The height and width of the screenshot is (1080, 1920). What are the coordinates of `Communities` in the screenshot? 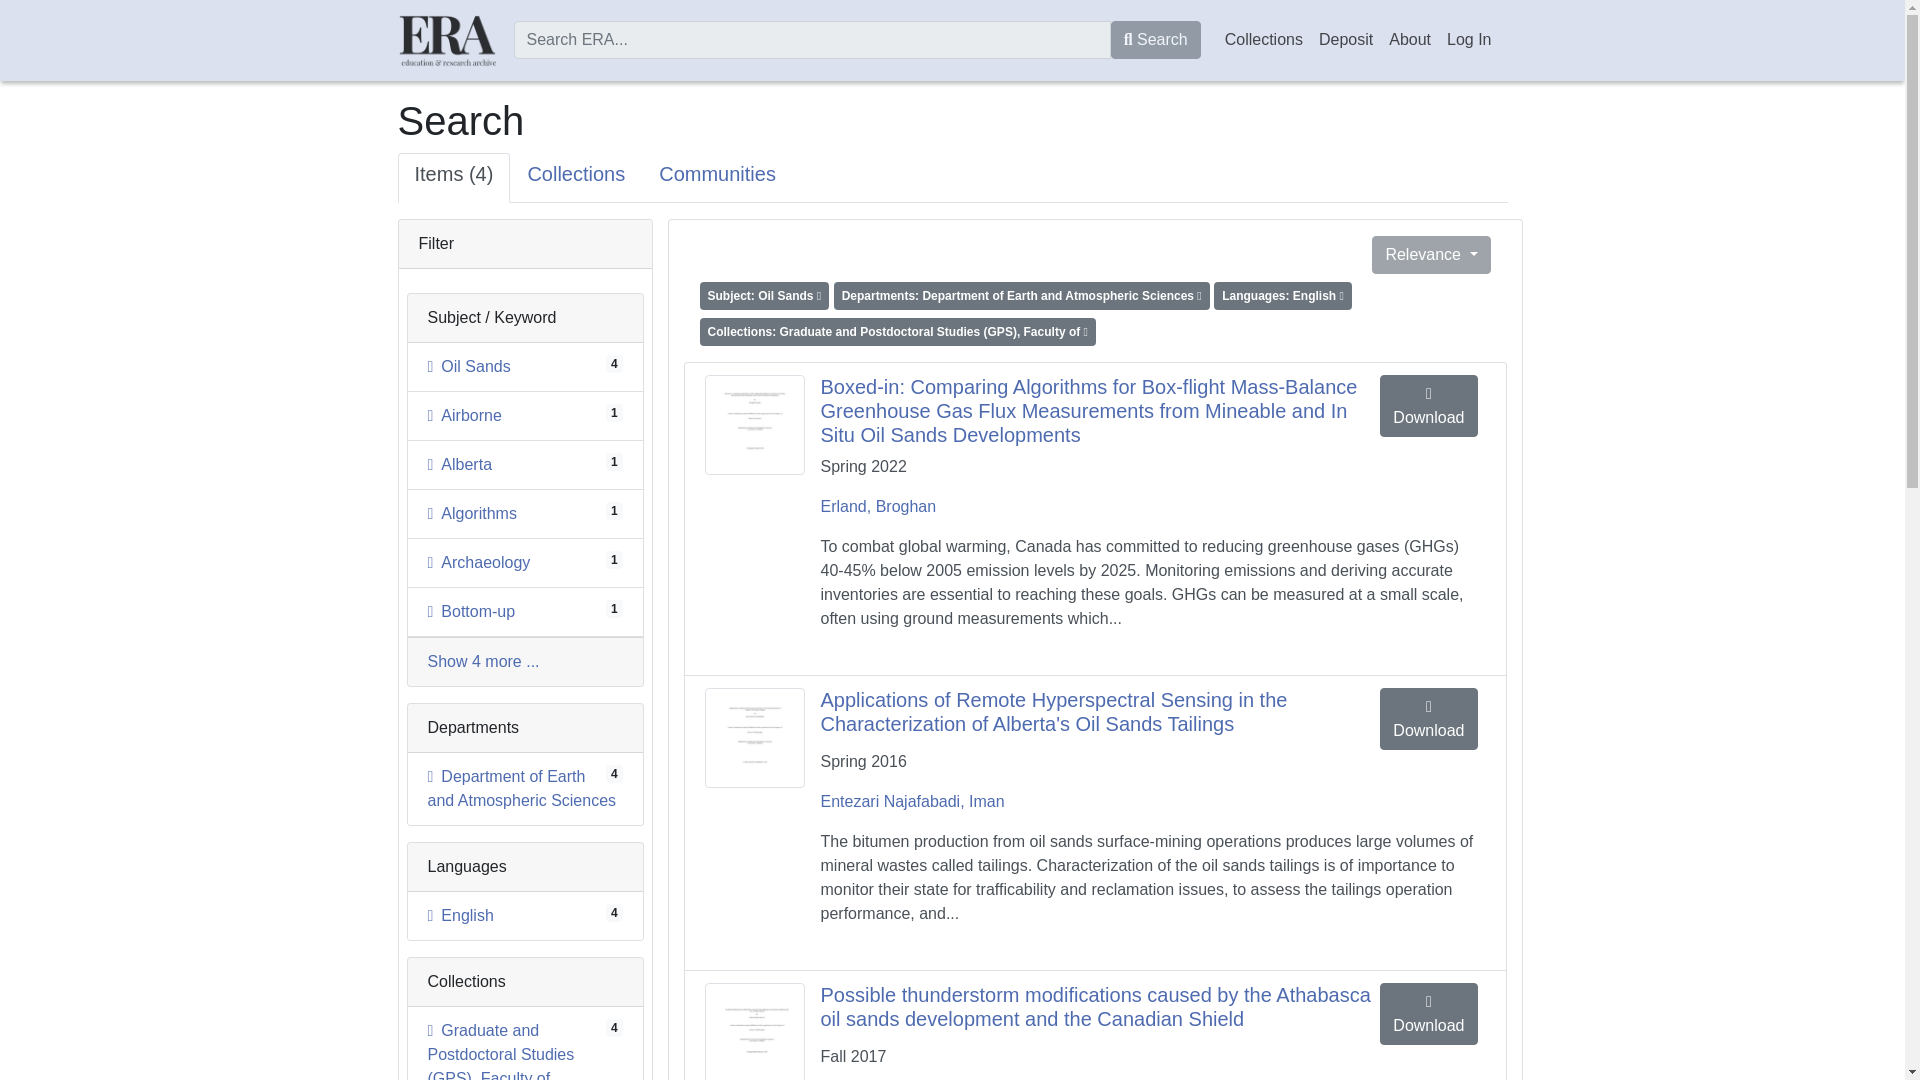 It's located at (412, 234).